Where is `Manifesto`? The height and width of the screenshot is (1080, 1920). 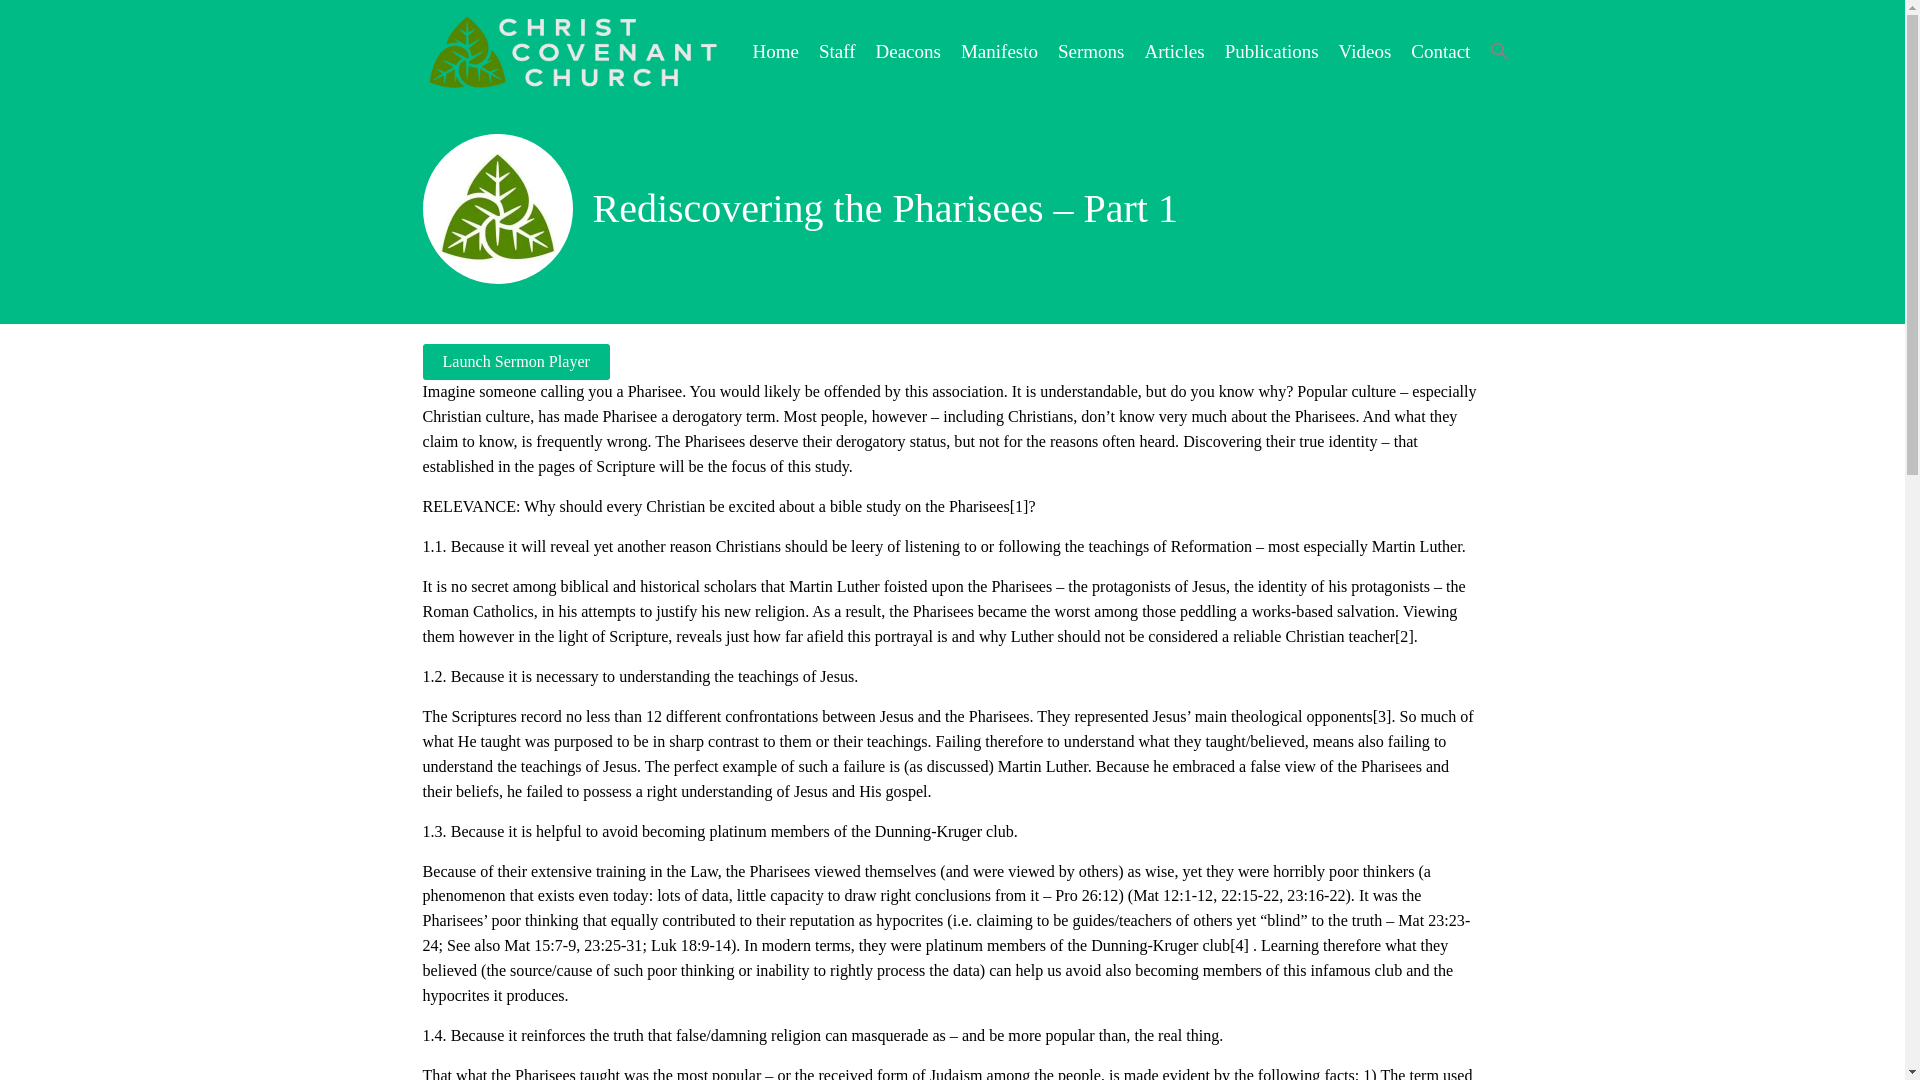 Manifesto is located at coordinates (1000, 50).